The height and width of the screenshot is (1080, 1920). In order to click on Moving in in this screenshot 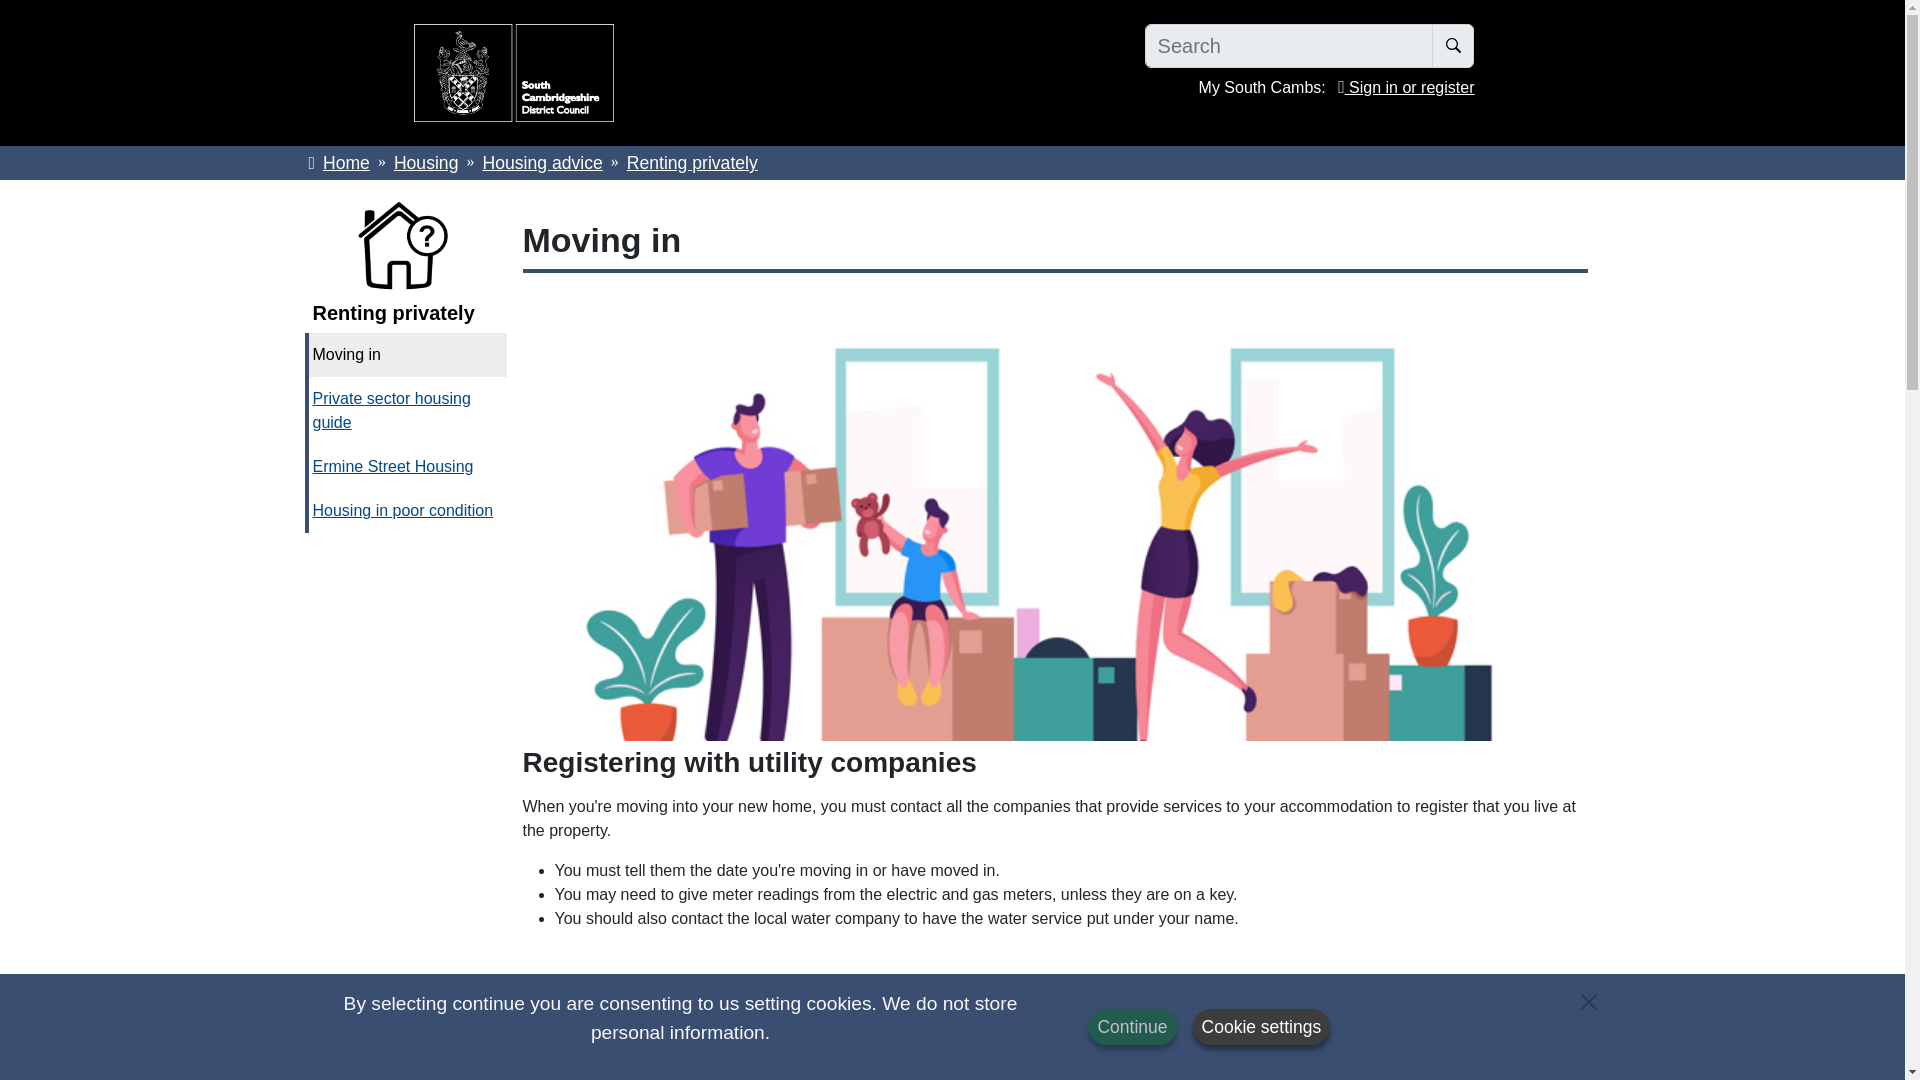, I will do `click(406, 354)`.